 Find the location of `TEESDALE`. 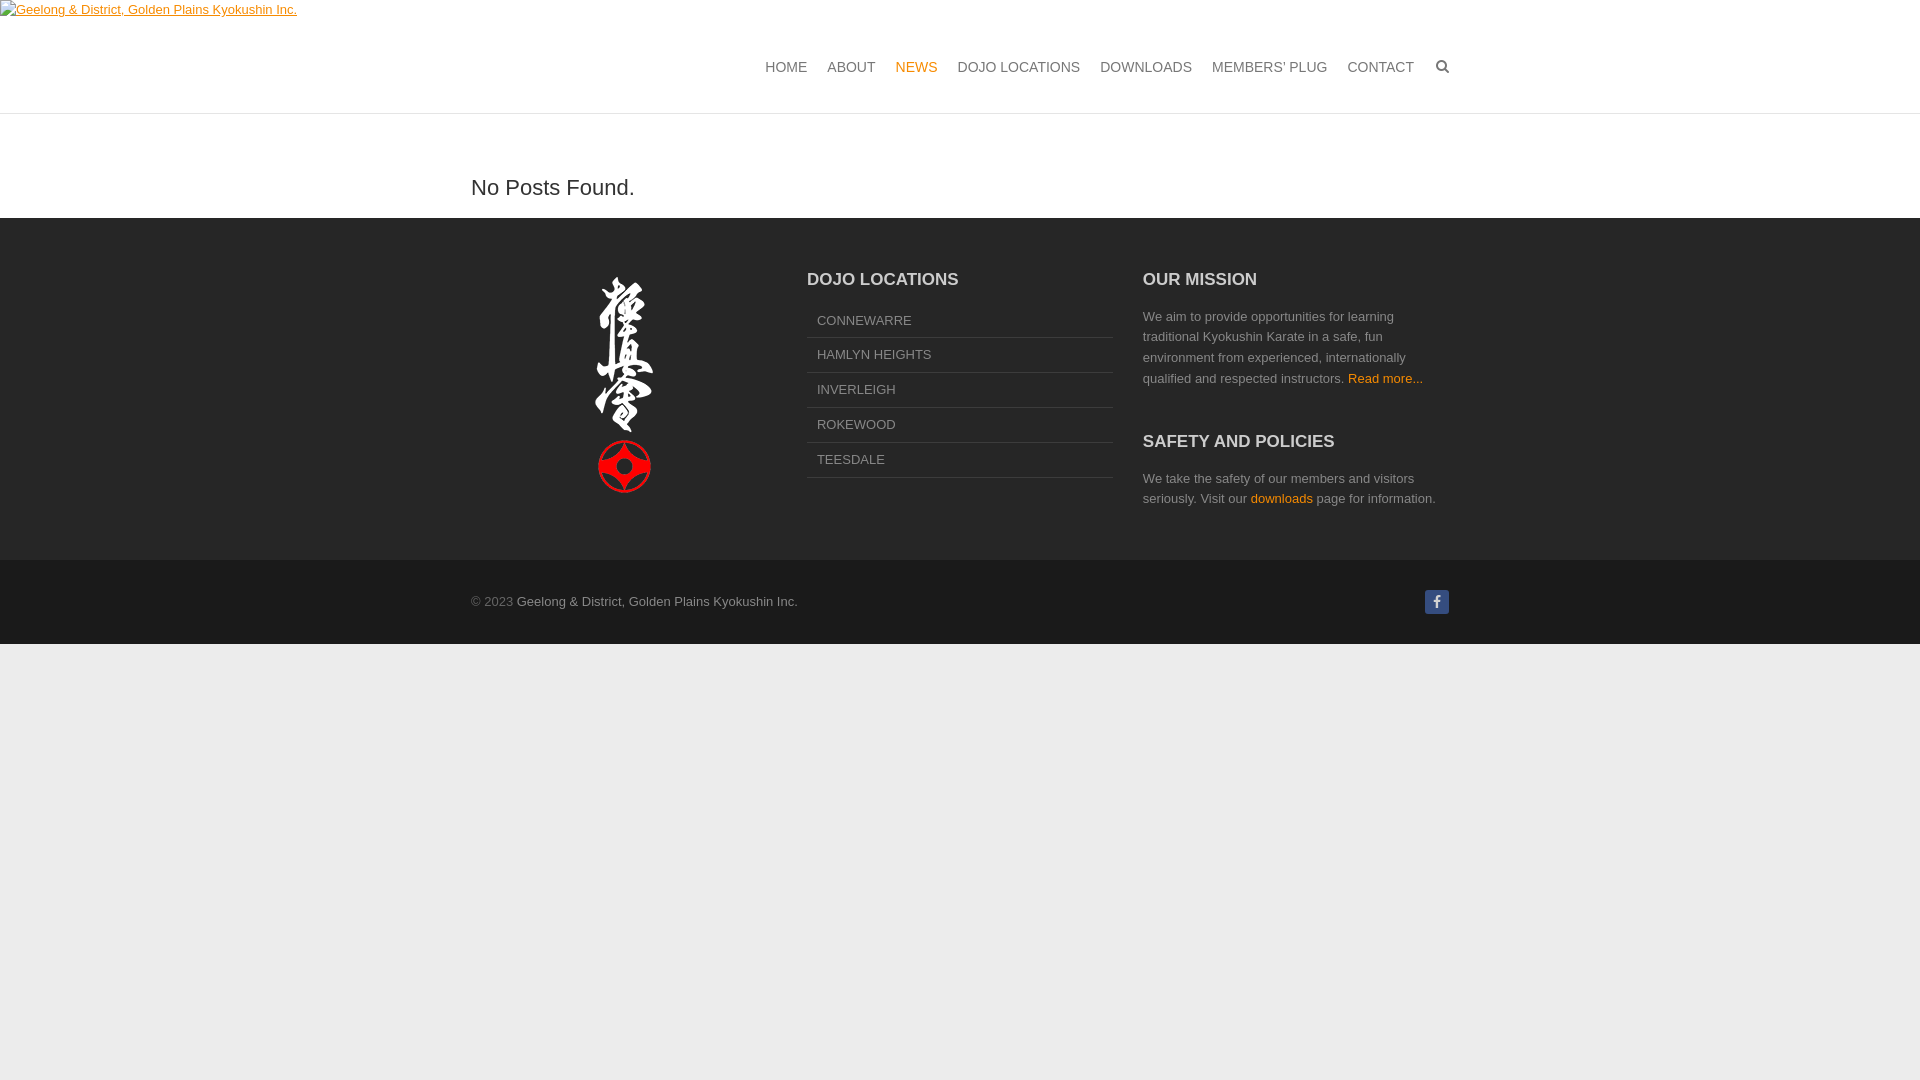

TEESDALE is located at coordinates (960, 462).